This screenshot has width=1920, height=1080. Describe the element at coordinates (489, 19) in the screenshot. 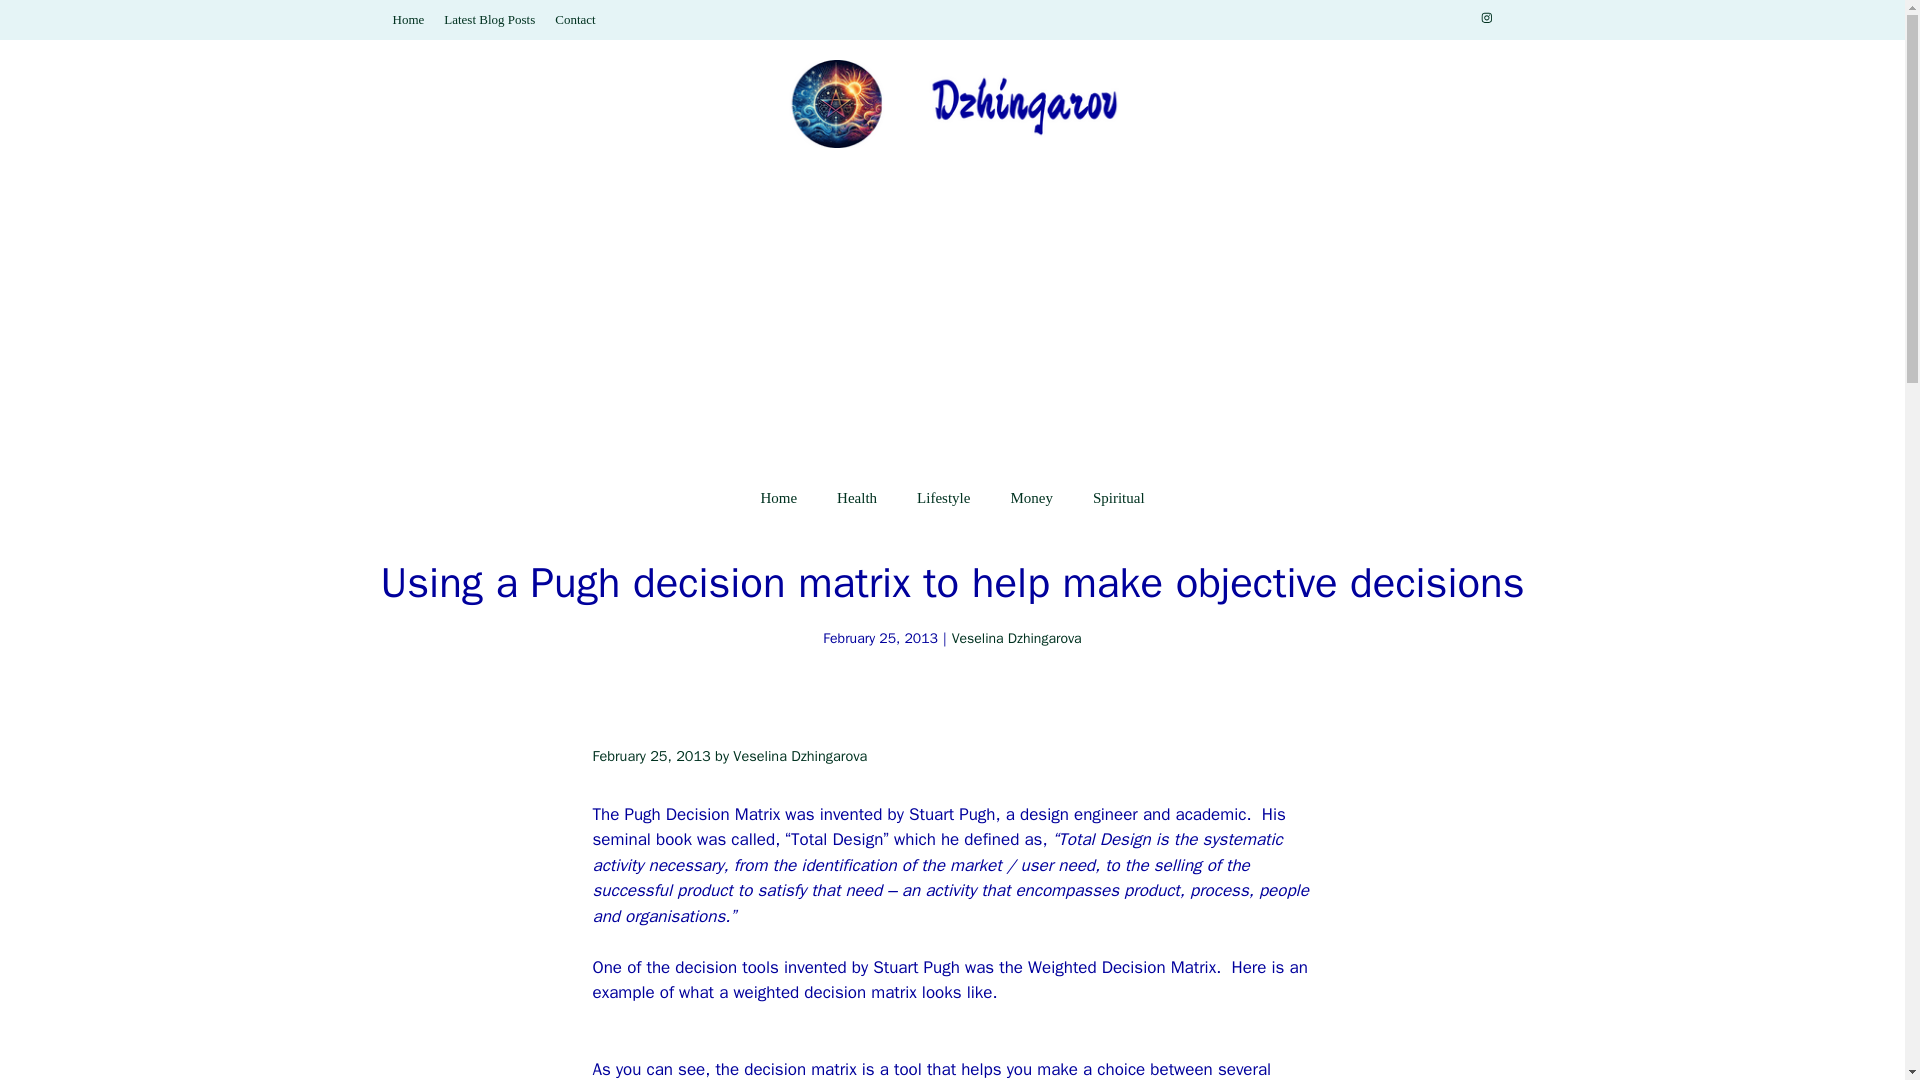

I see `Latest Blog Posts` at that location.